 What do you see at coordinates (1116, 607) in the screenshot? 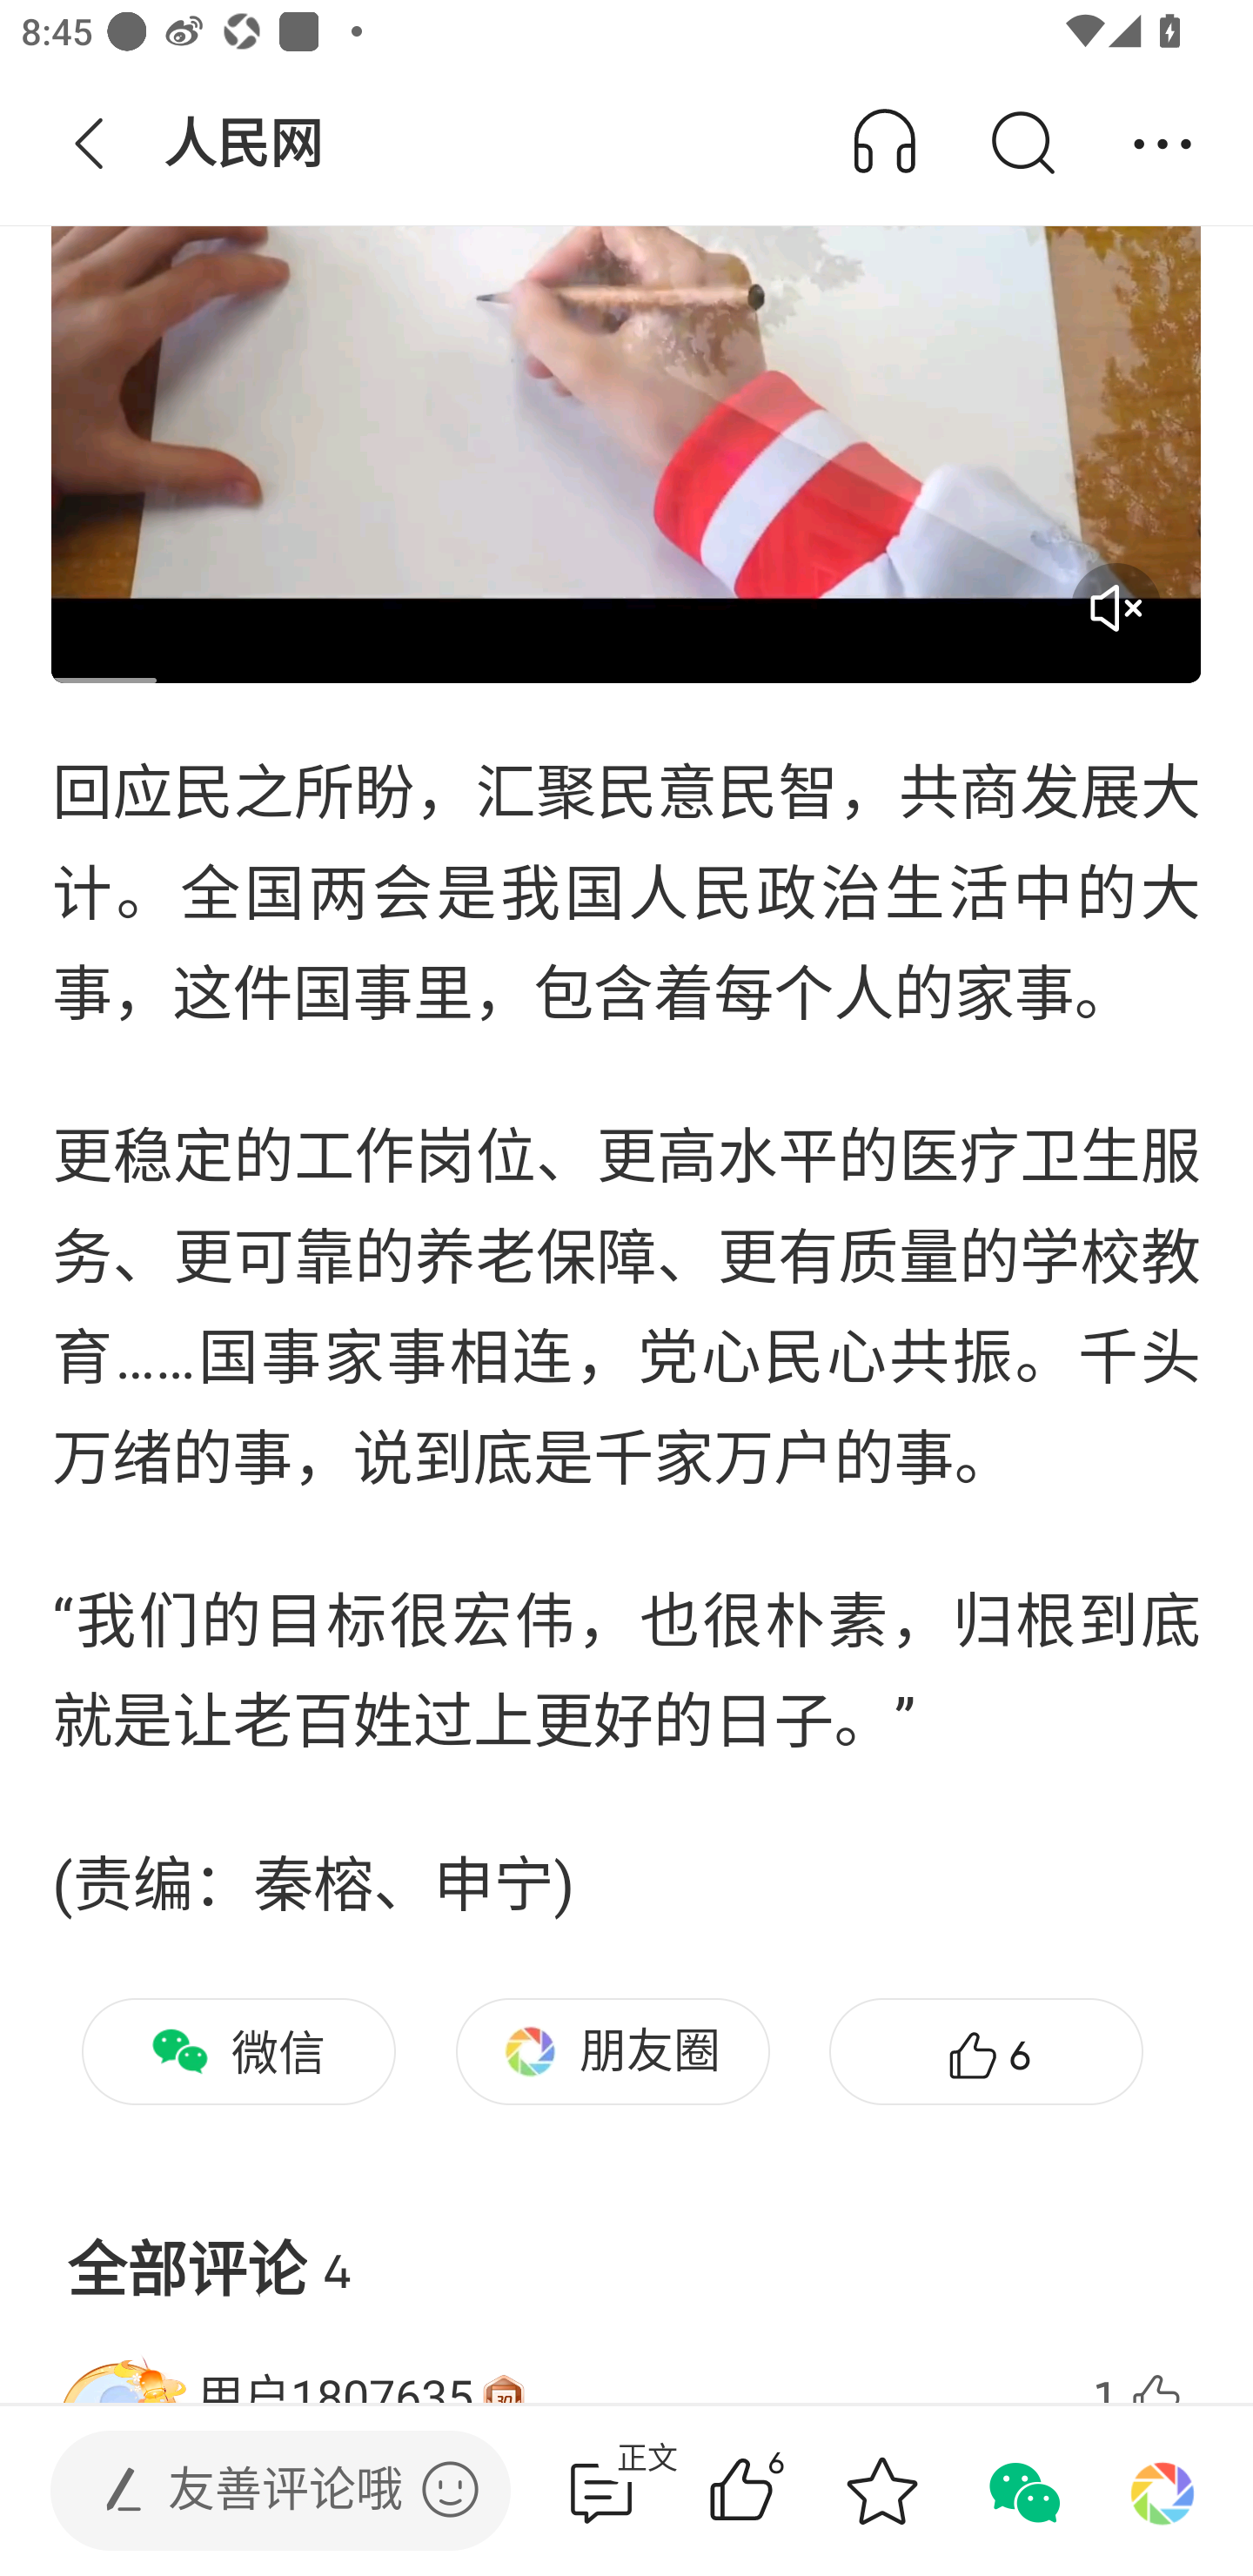
I see `音量开关` at bounding box center [1116, 607].